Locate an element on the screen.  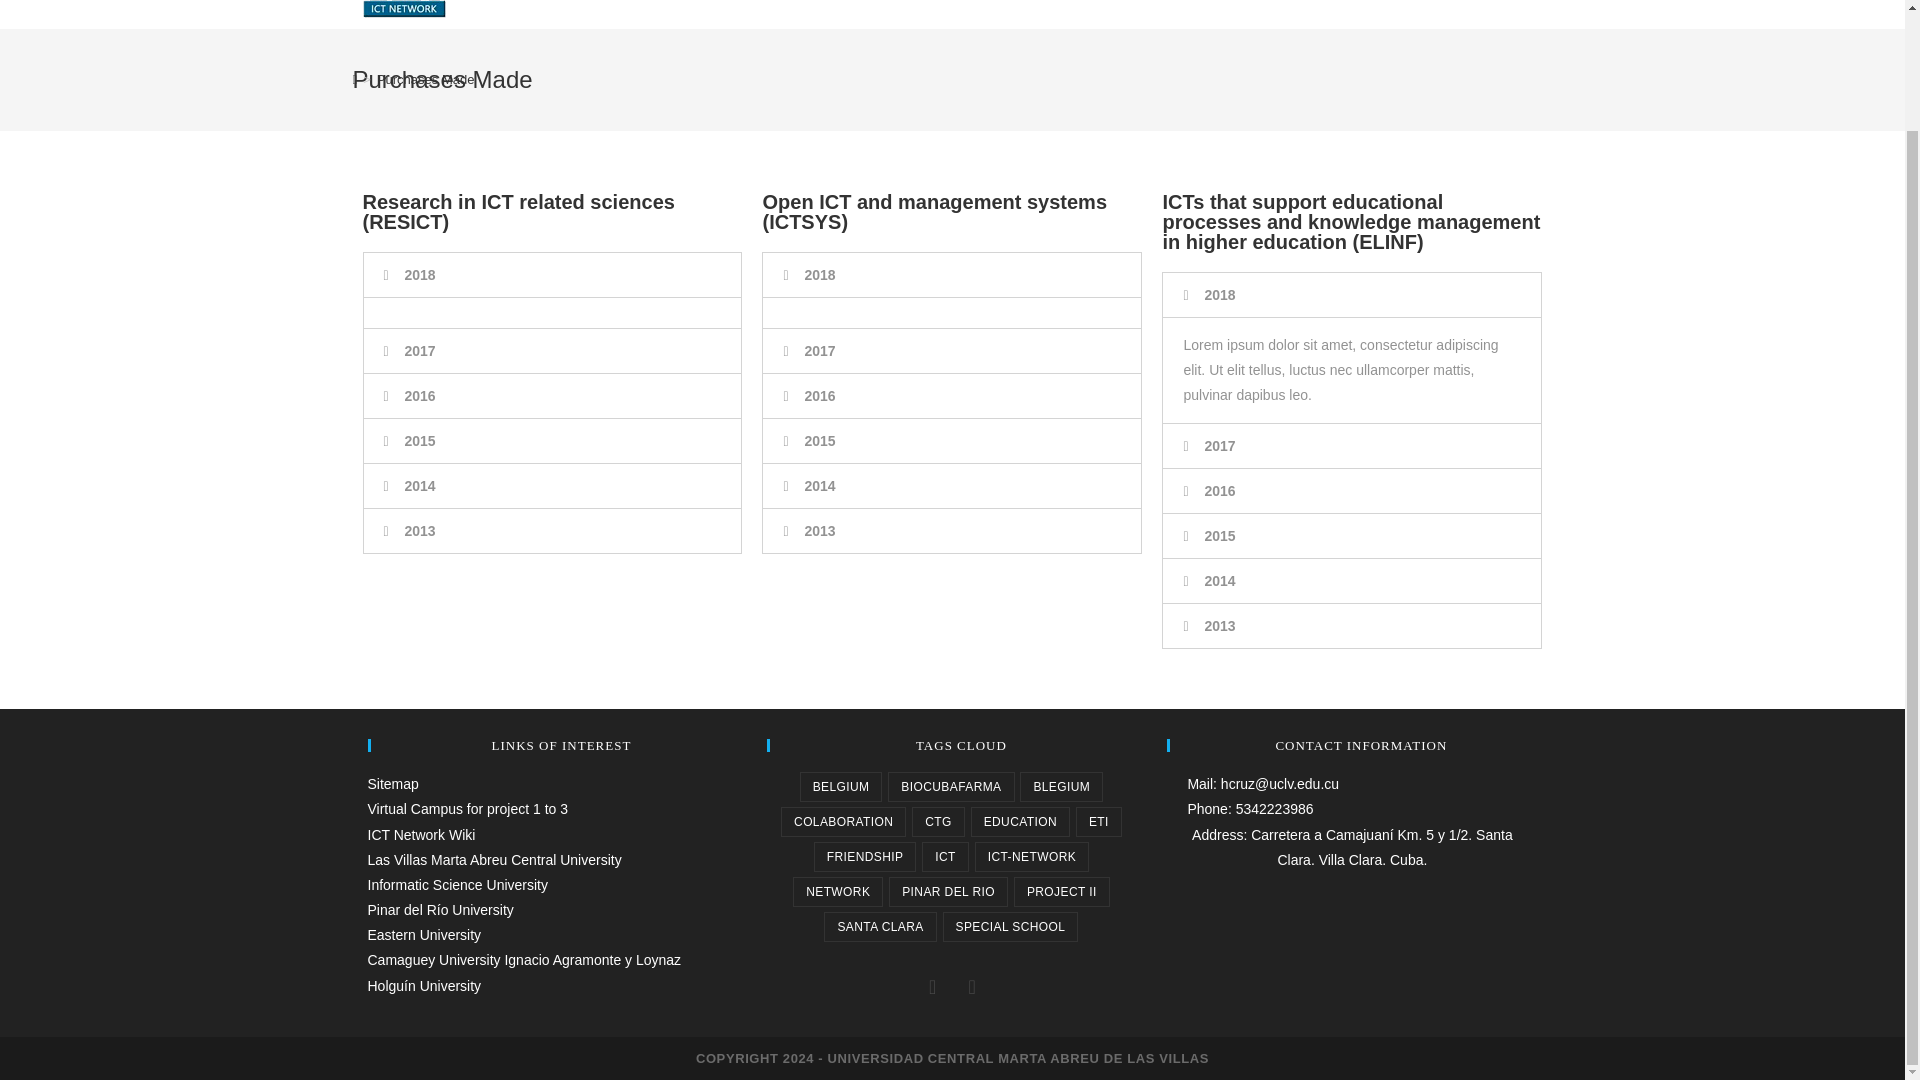
2016 is located at coordinates (419, 395).